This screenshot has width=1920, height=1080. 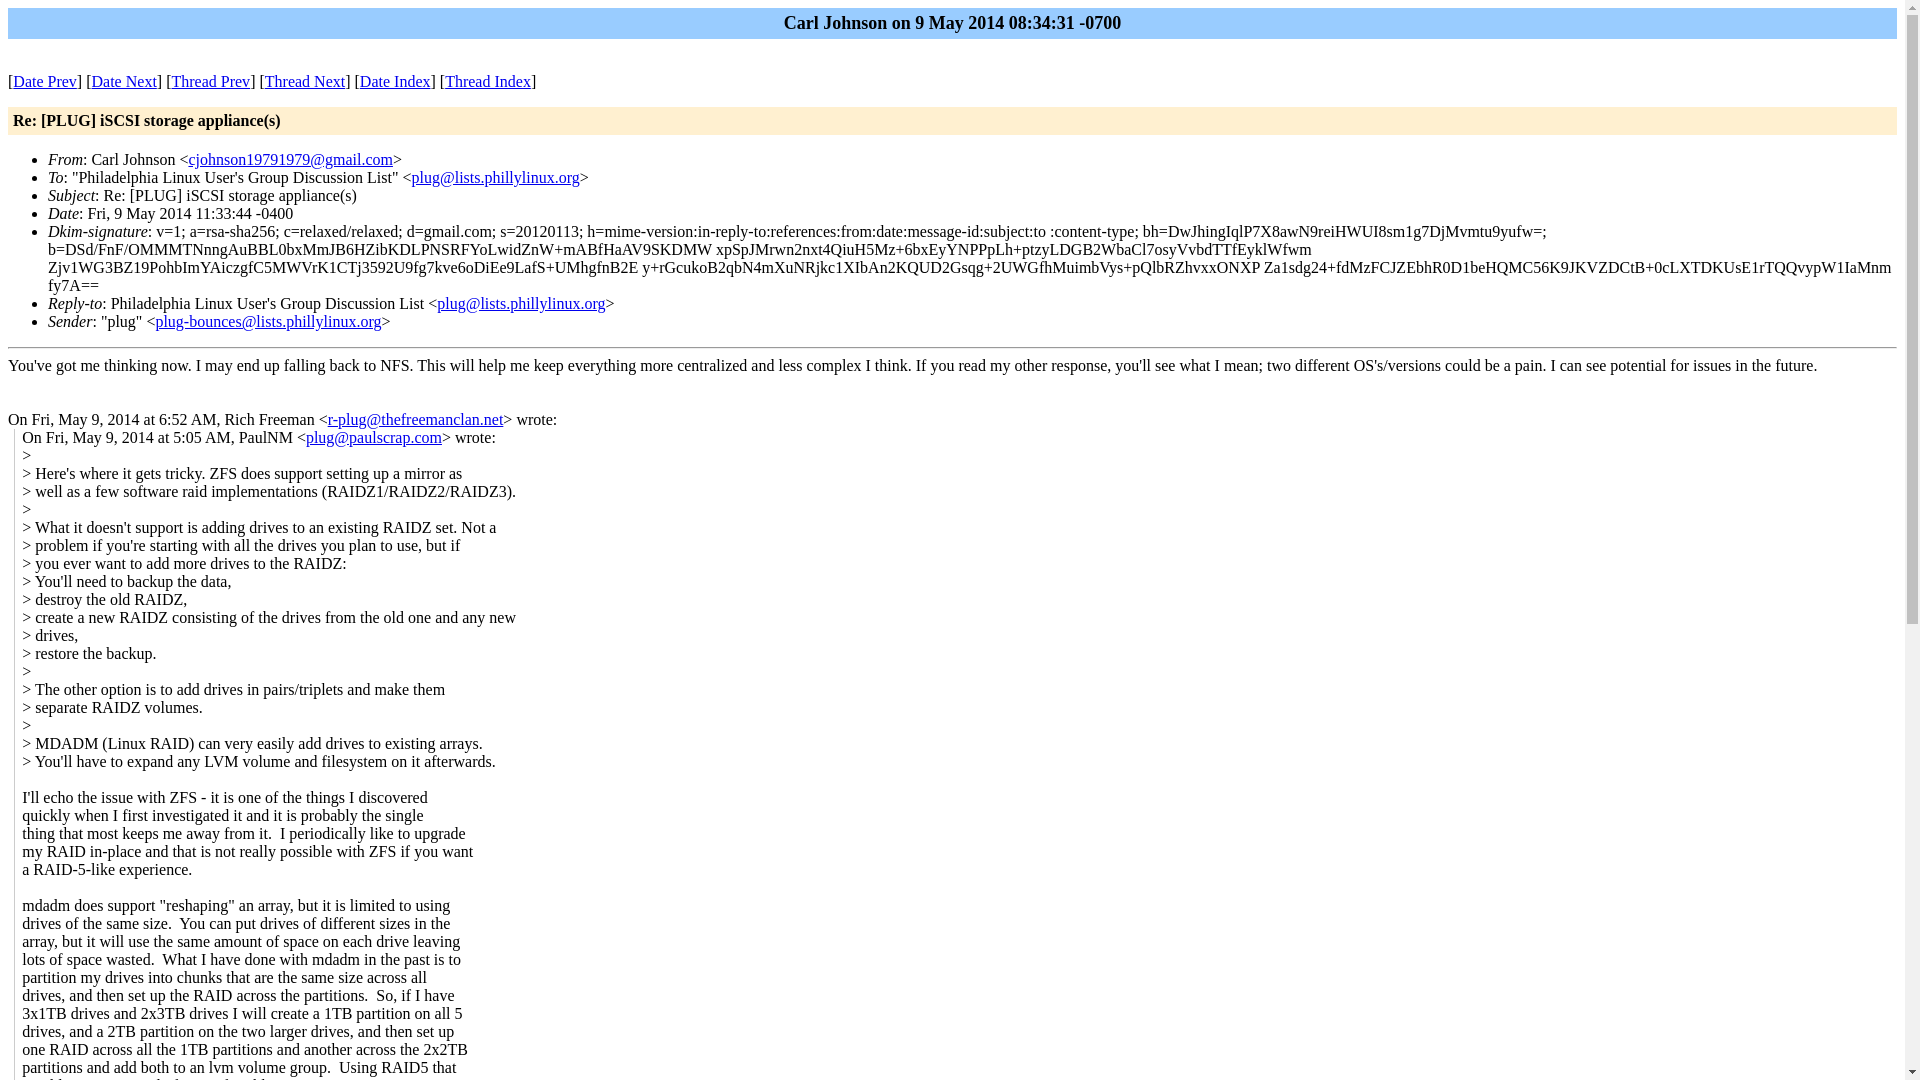 What do you see at coordinates (488, 81) in the screenshot?
I see `Thread Index` at bounding box center [488, 81].